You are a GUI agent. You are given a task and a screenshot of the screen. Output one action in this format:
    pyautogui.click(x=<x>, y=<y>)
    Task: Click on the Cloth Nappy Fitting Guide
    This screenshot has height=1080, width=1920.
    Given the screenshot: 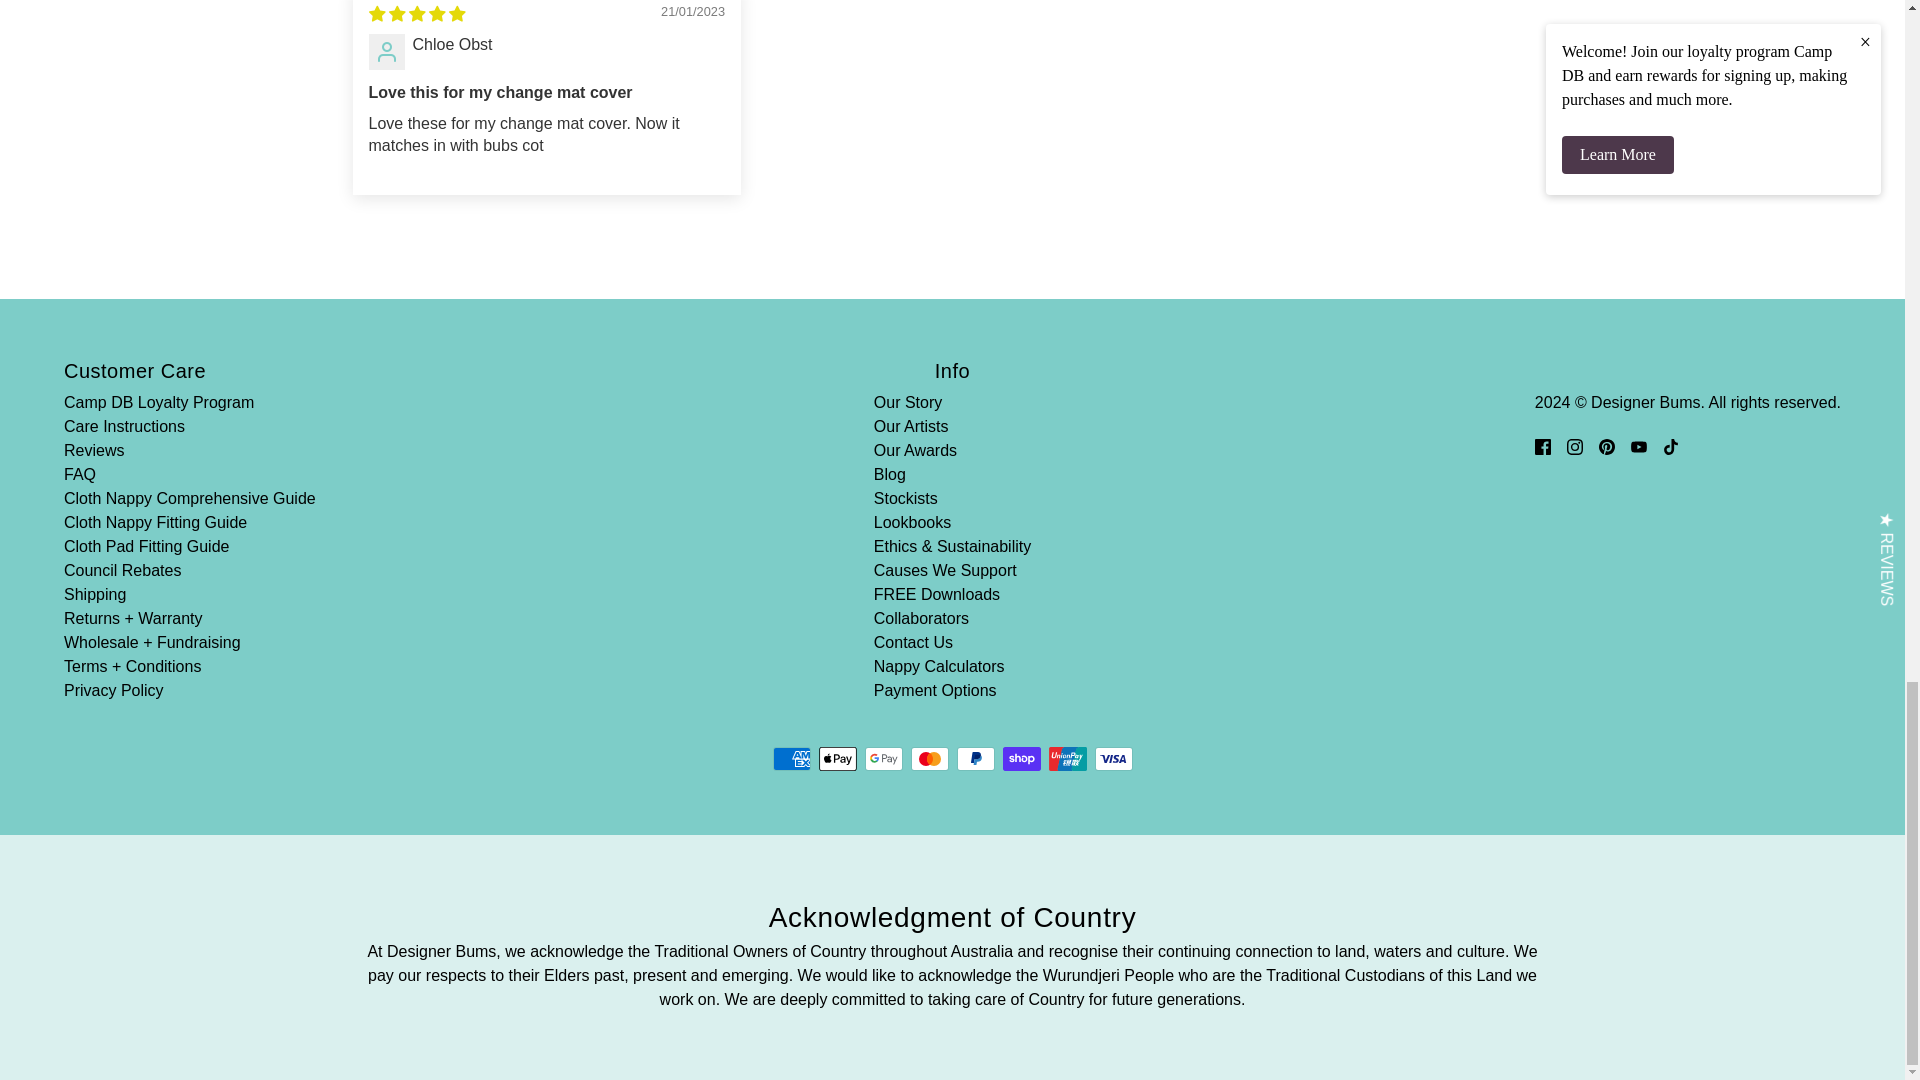 What is the action you would take?
    pyautogui.click(x=155, y=522)
    